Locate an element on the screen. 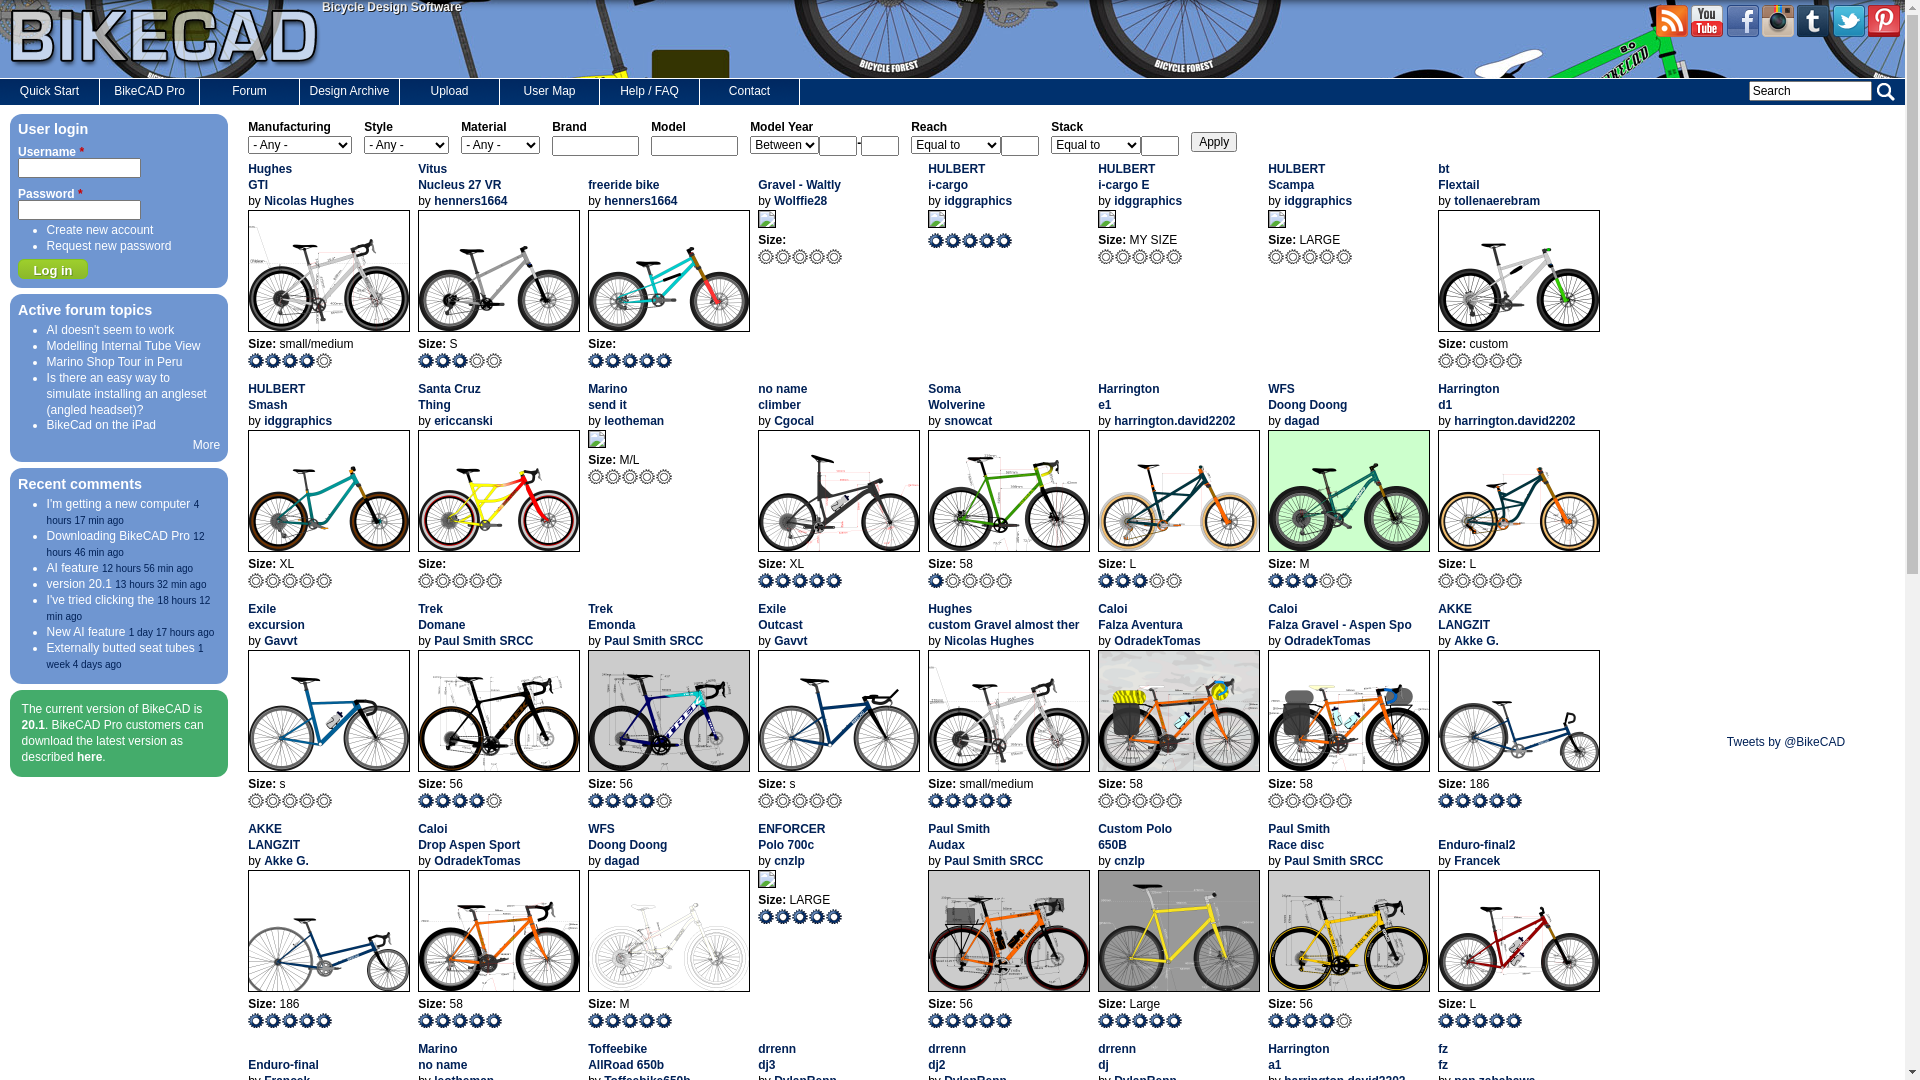 The height and width of the screenshot is (1080, 1920). Give Emonda 1/5 is located at coordinates (596, 800).